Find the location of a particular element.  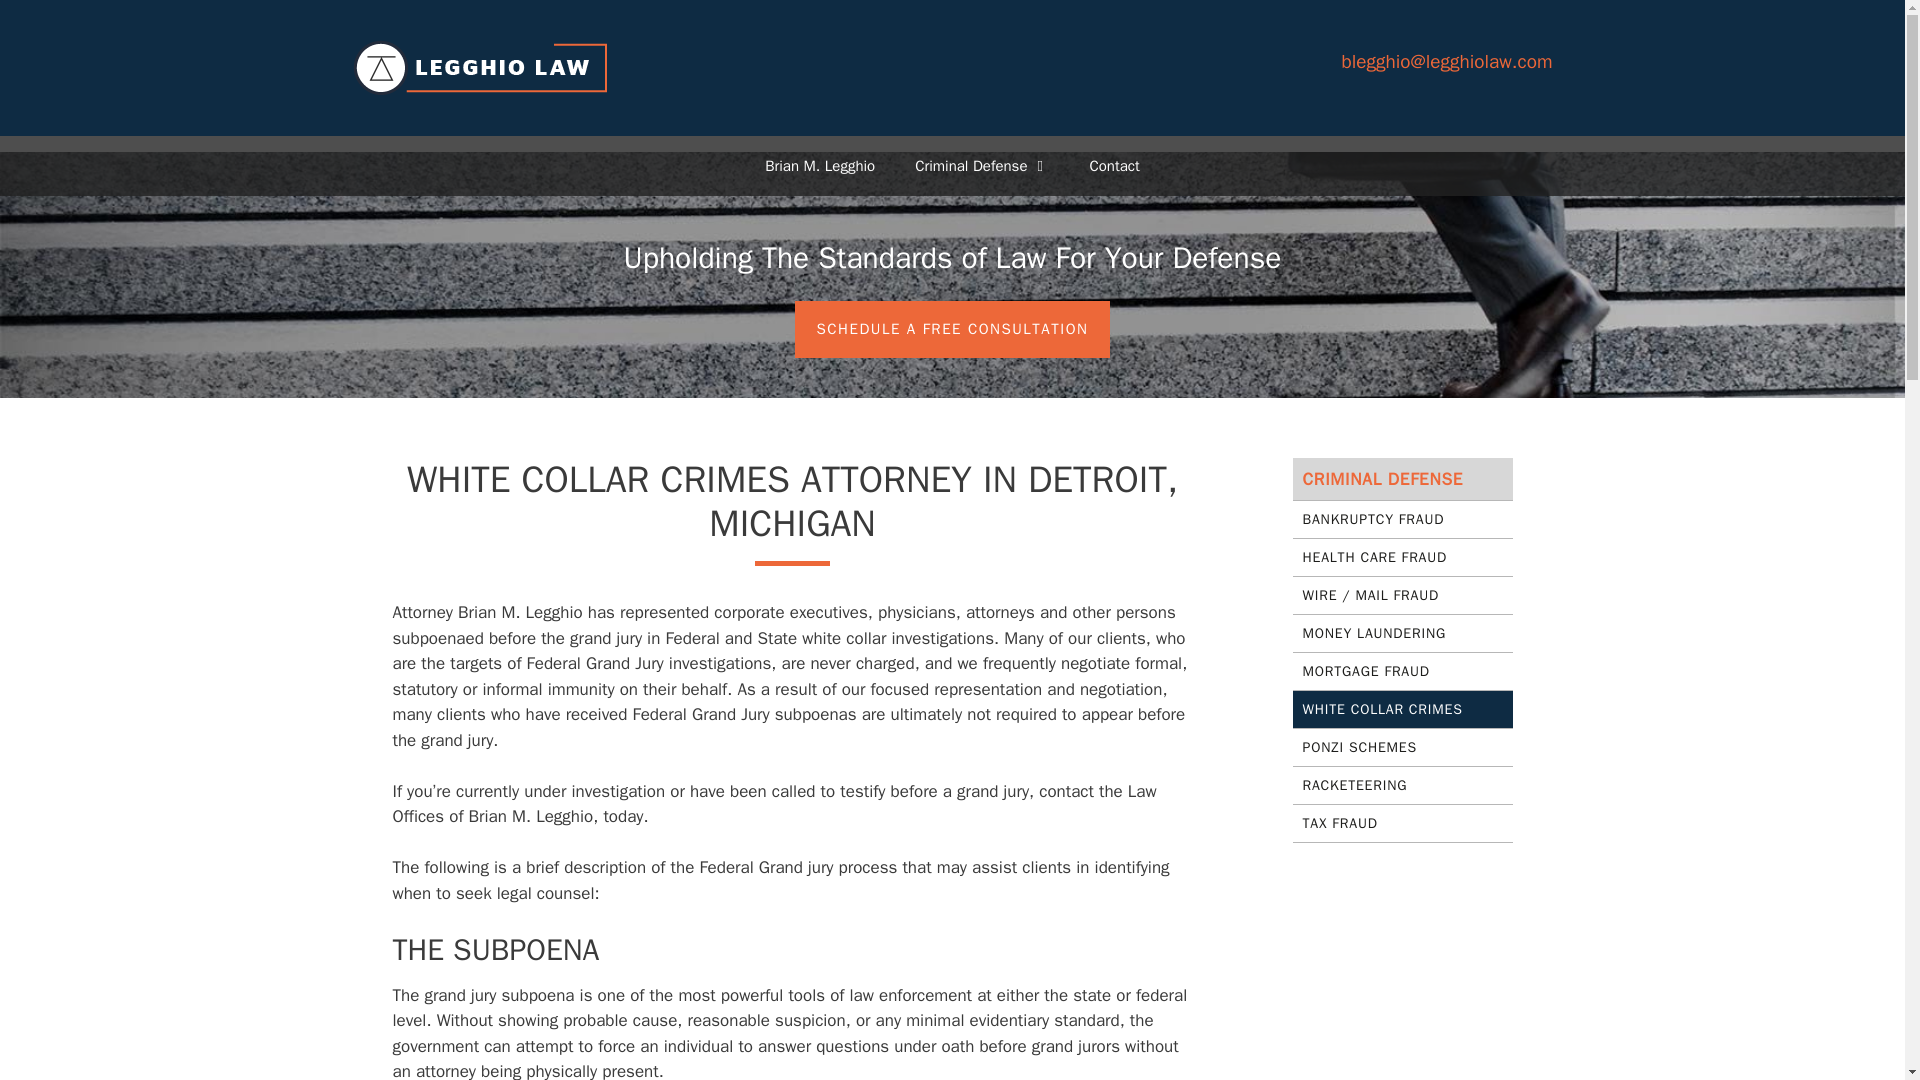

Contact is located at coordinates (1114, 166).